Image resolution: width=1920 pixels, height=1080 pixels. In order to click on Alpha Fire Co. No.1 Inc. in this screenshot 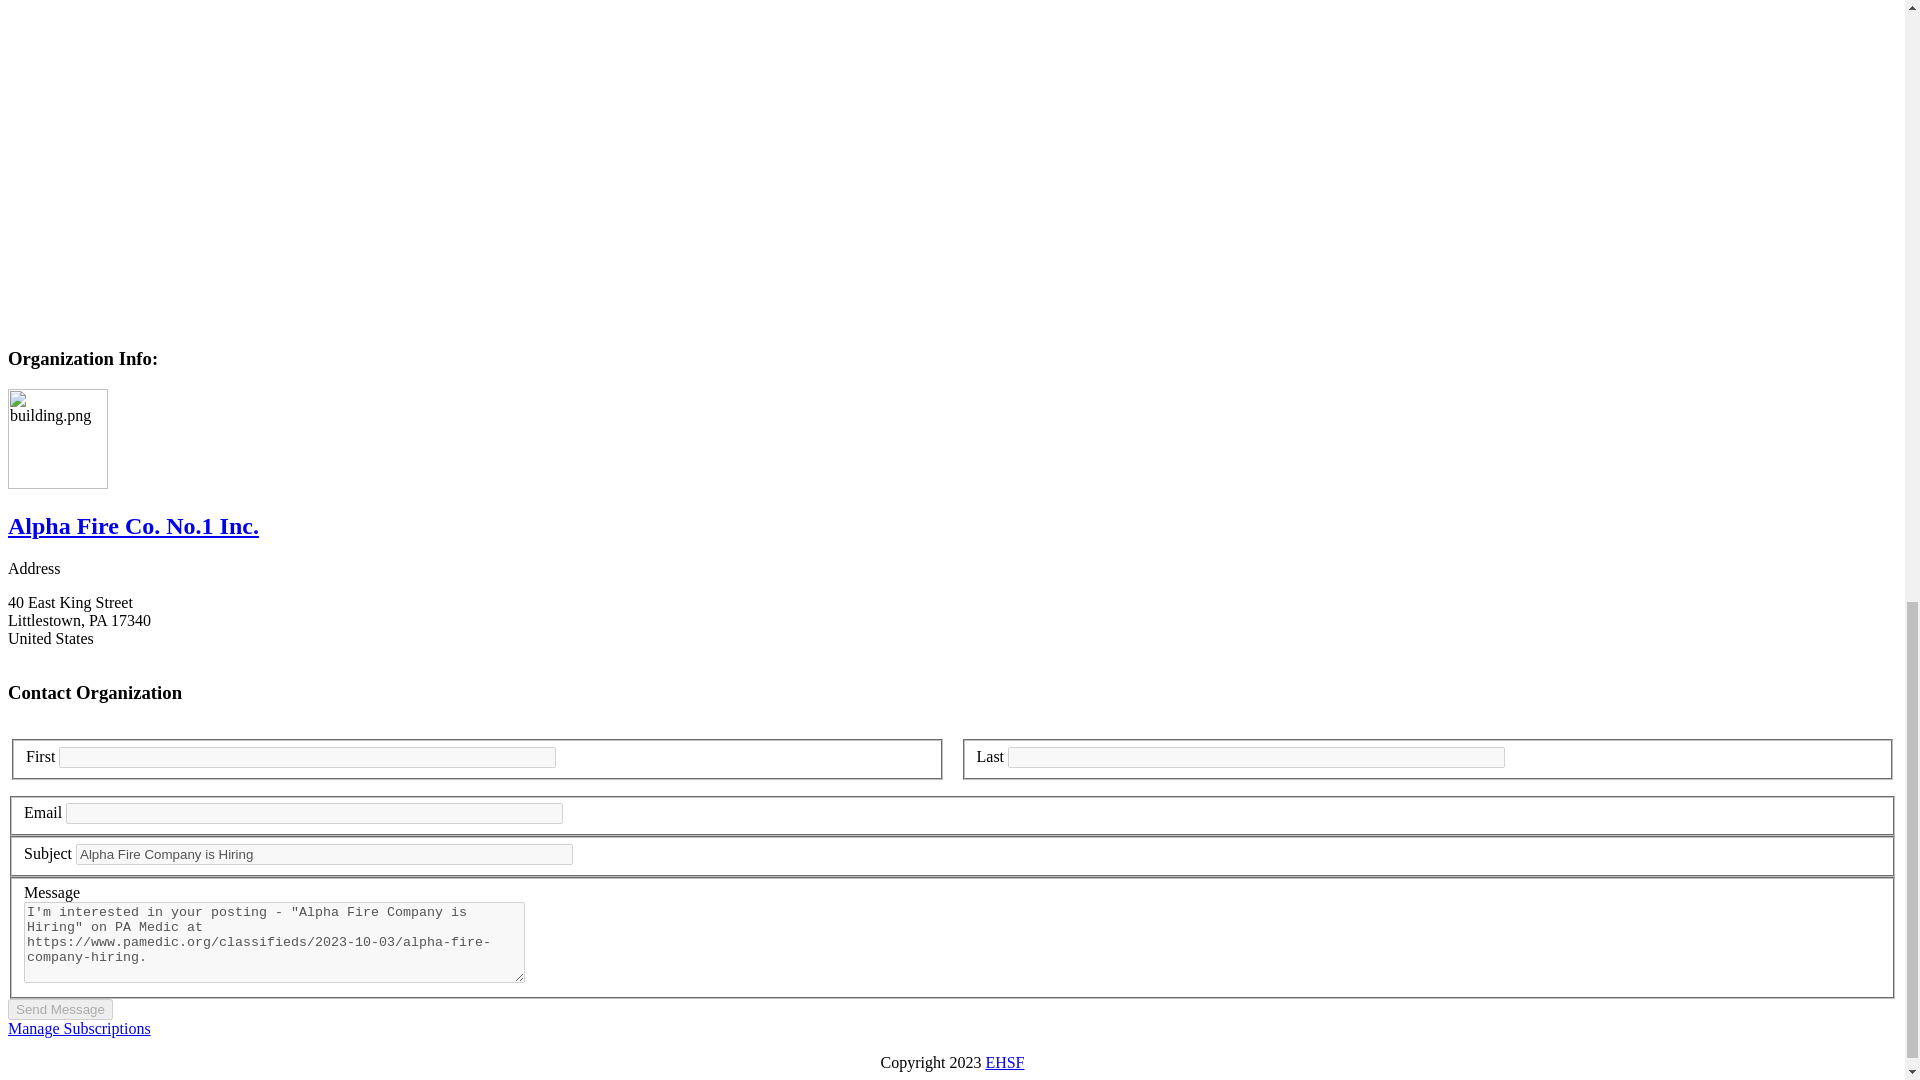, I will do `click(133, 526)`.